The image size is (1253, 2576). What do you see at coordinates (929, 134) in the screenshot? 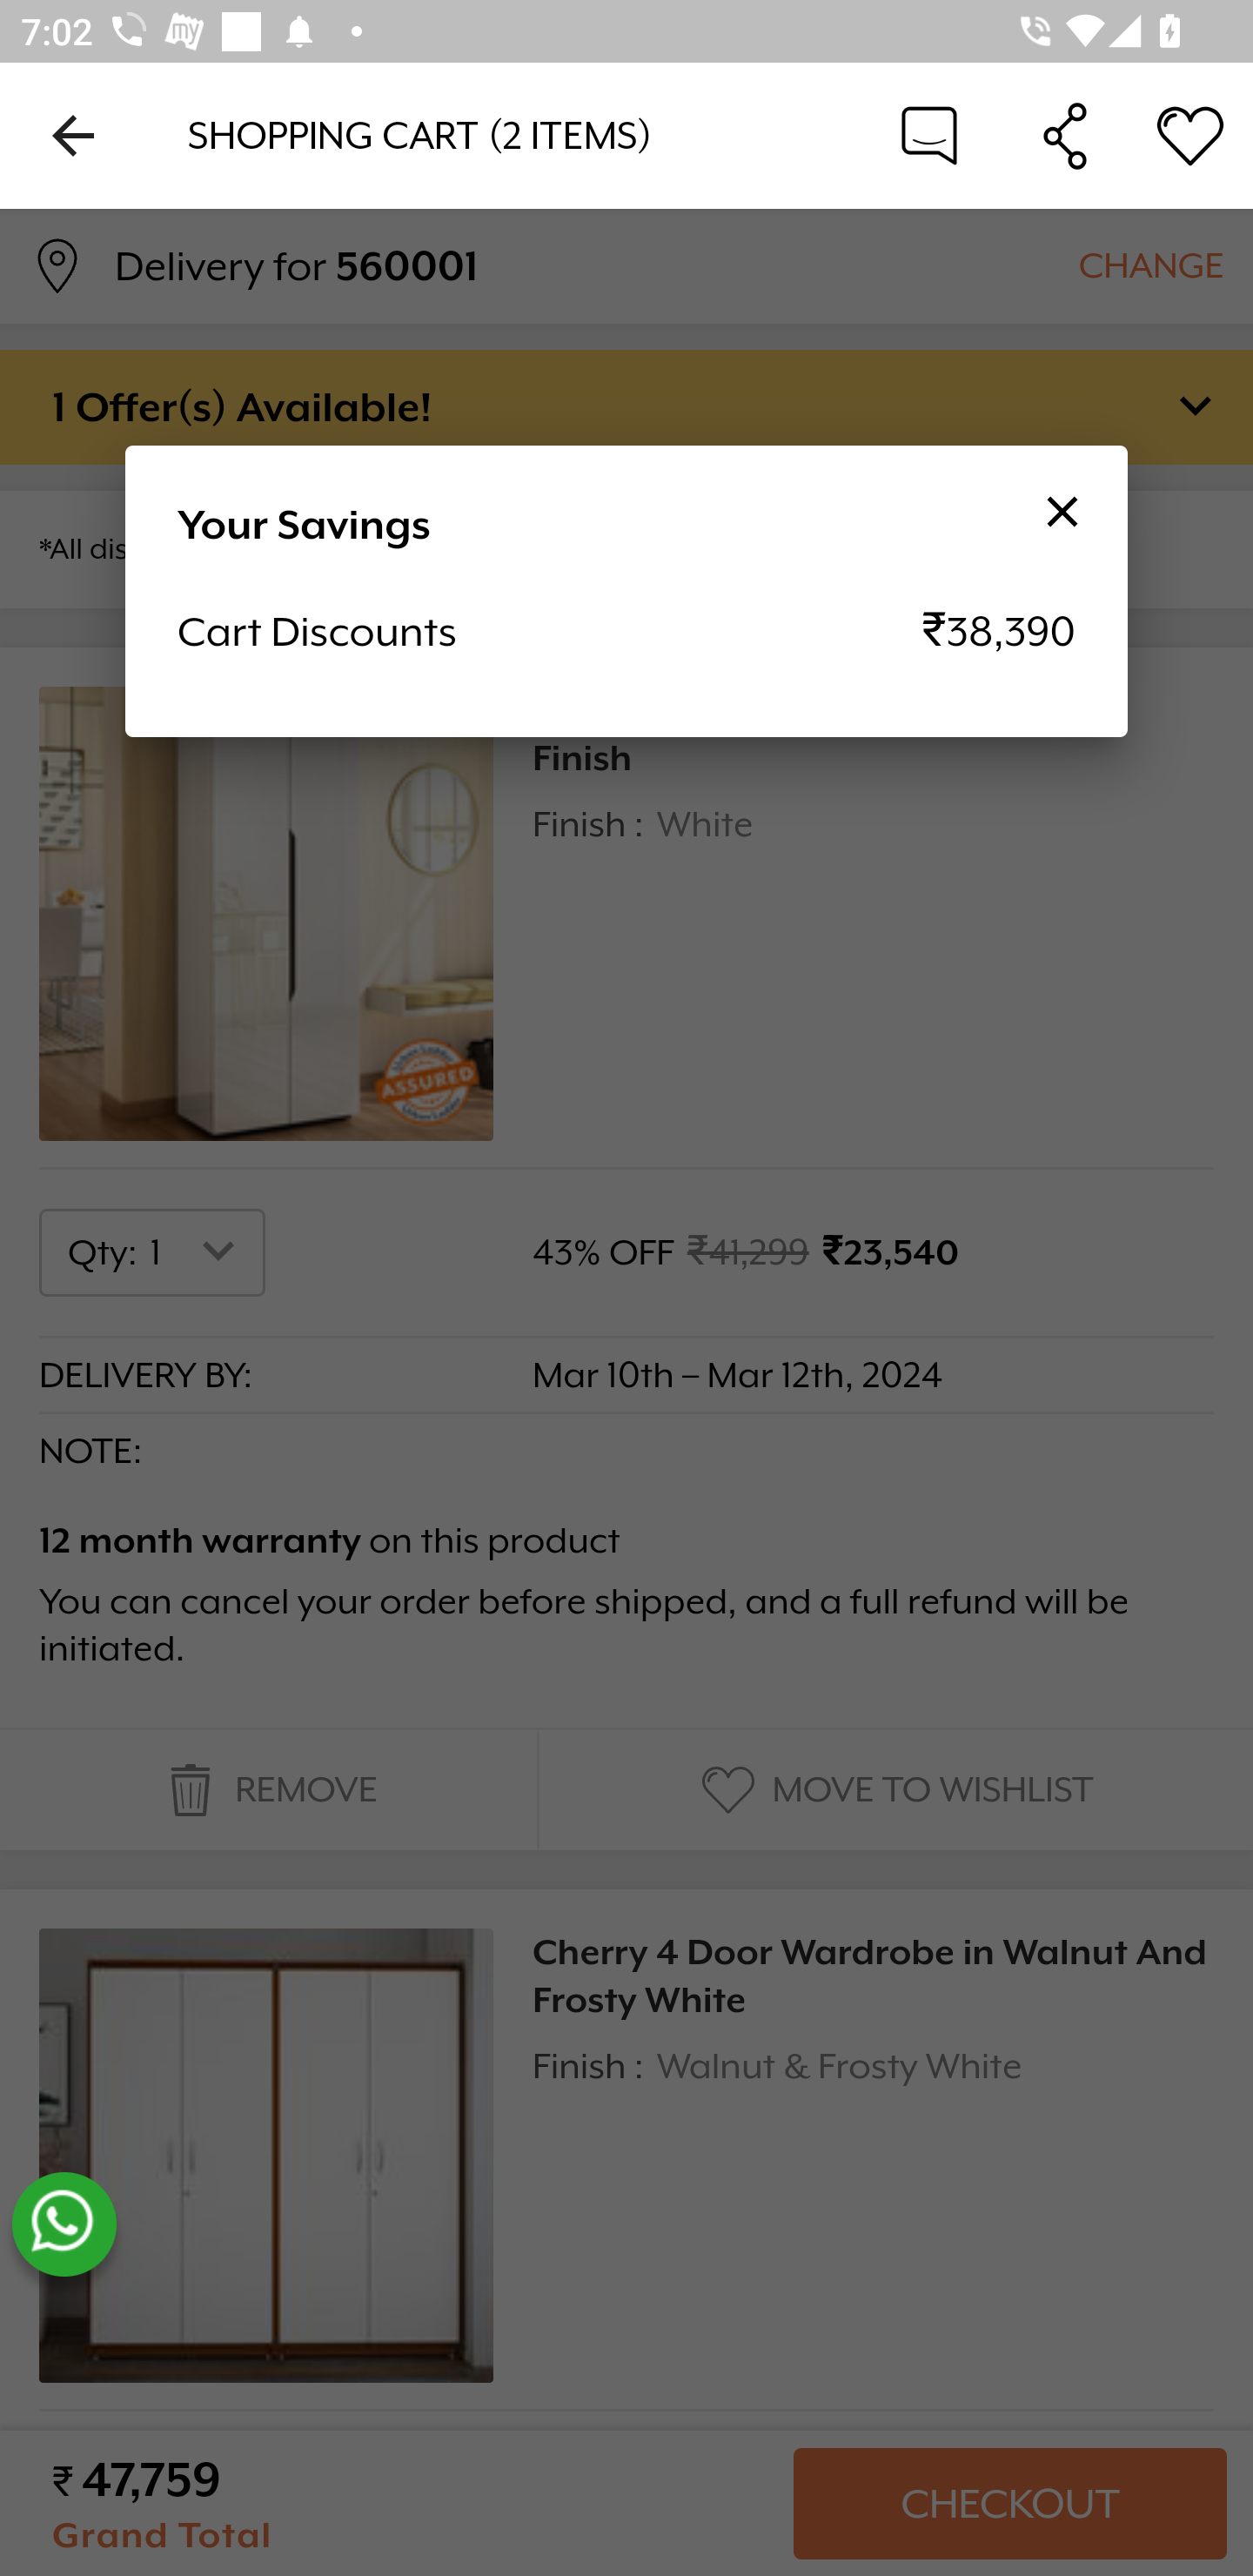
I see `Chat` at bounding box center [929, 134].